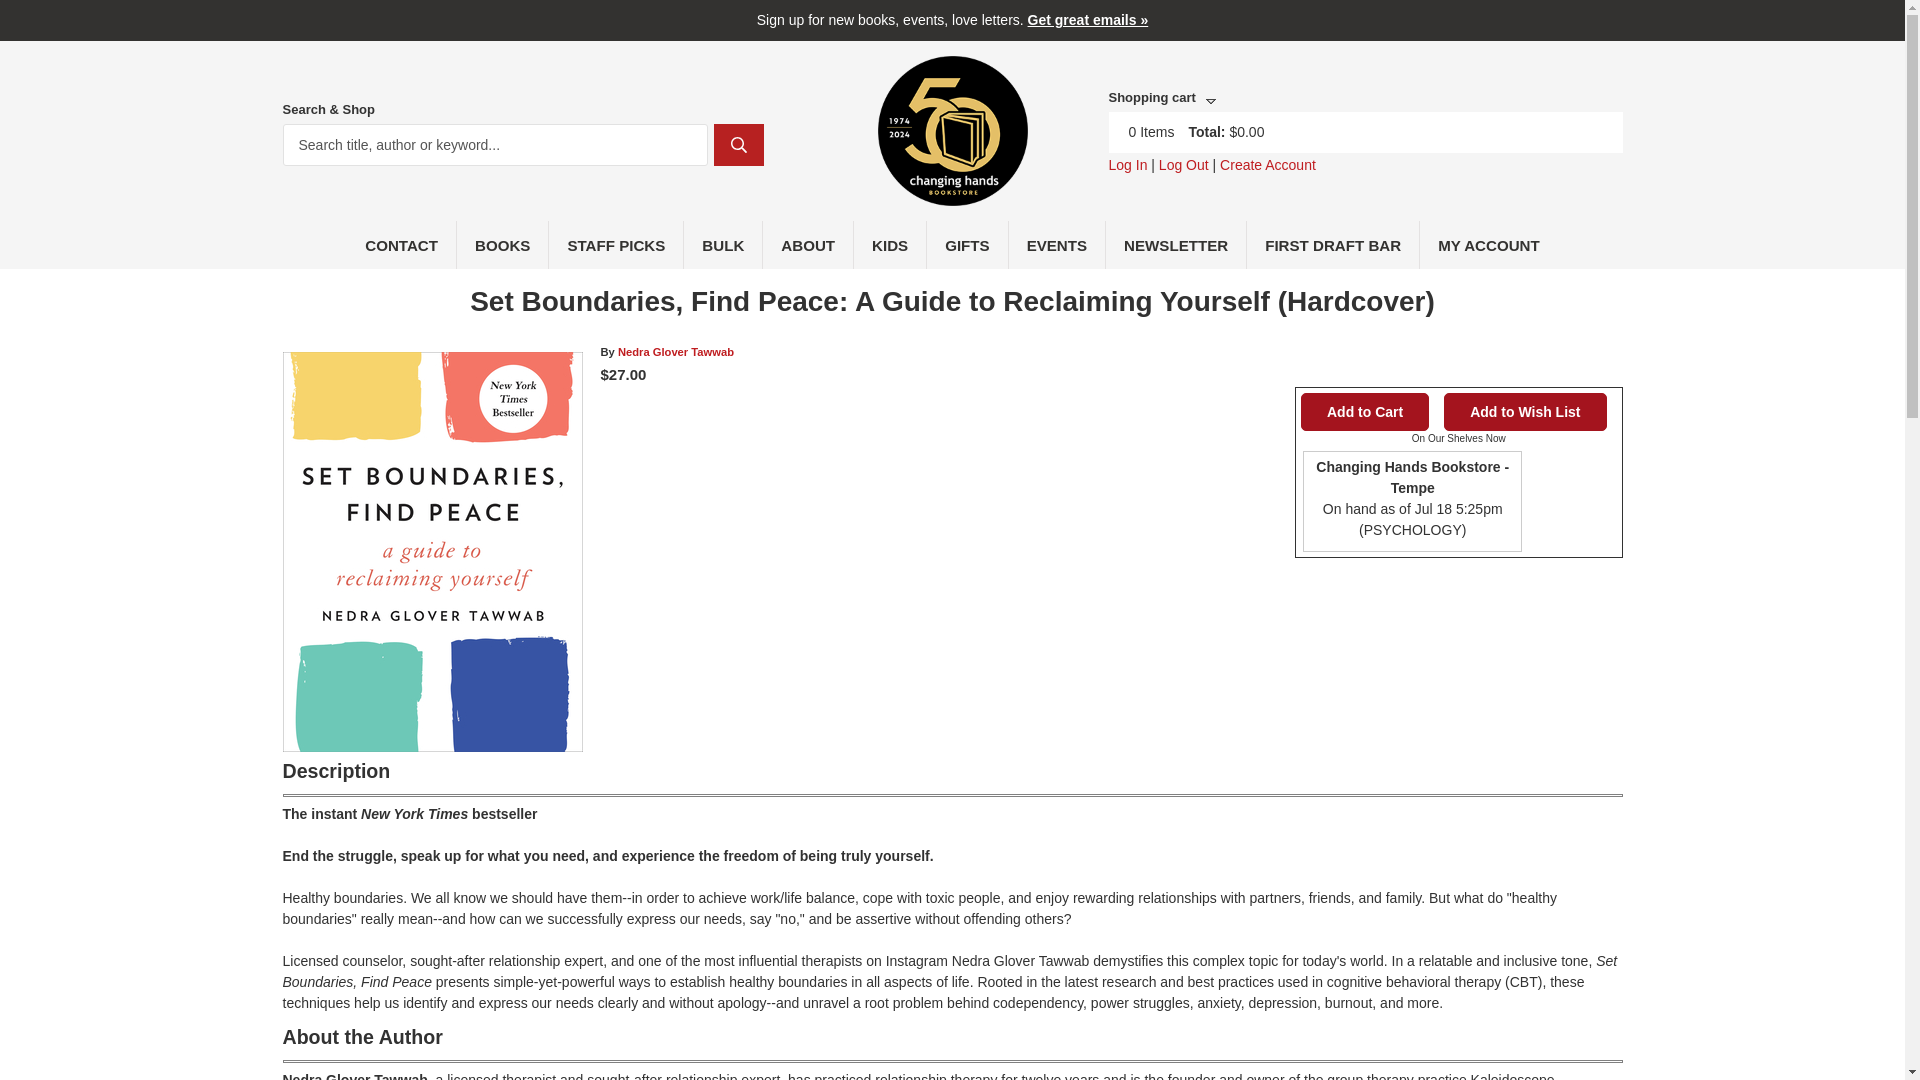 The image size is (1920, 1080). I want to click on Log In, so click(1126, 164).